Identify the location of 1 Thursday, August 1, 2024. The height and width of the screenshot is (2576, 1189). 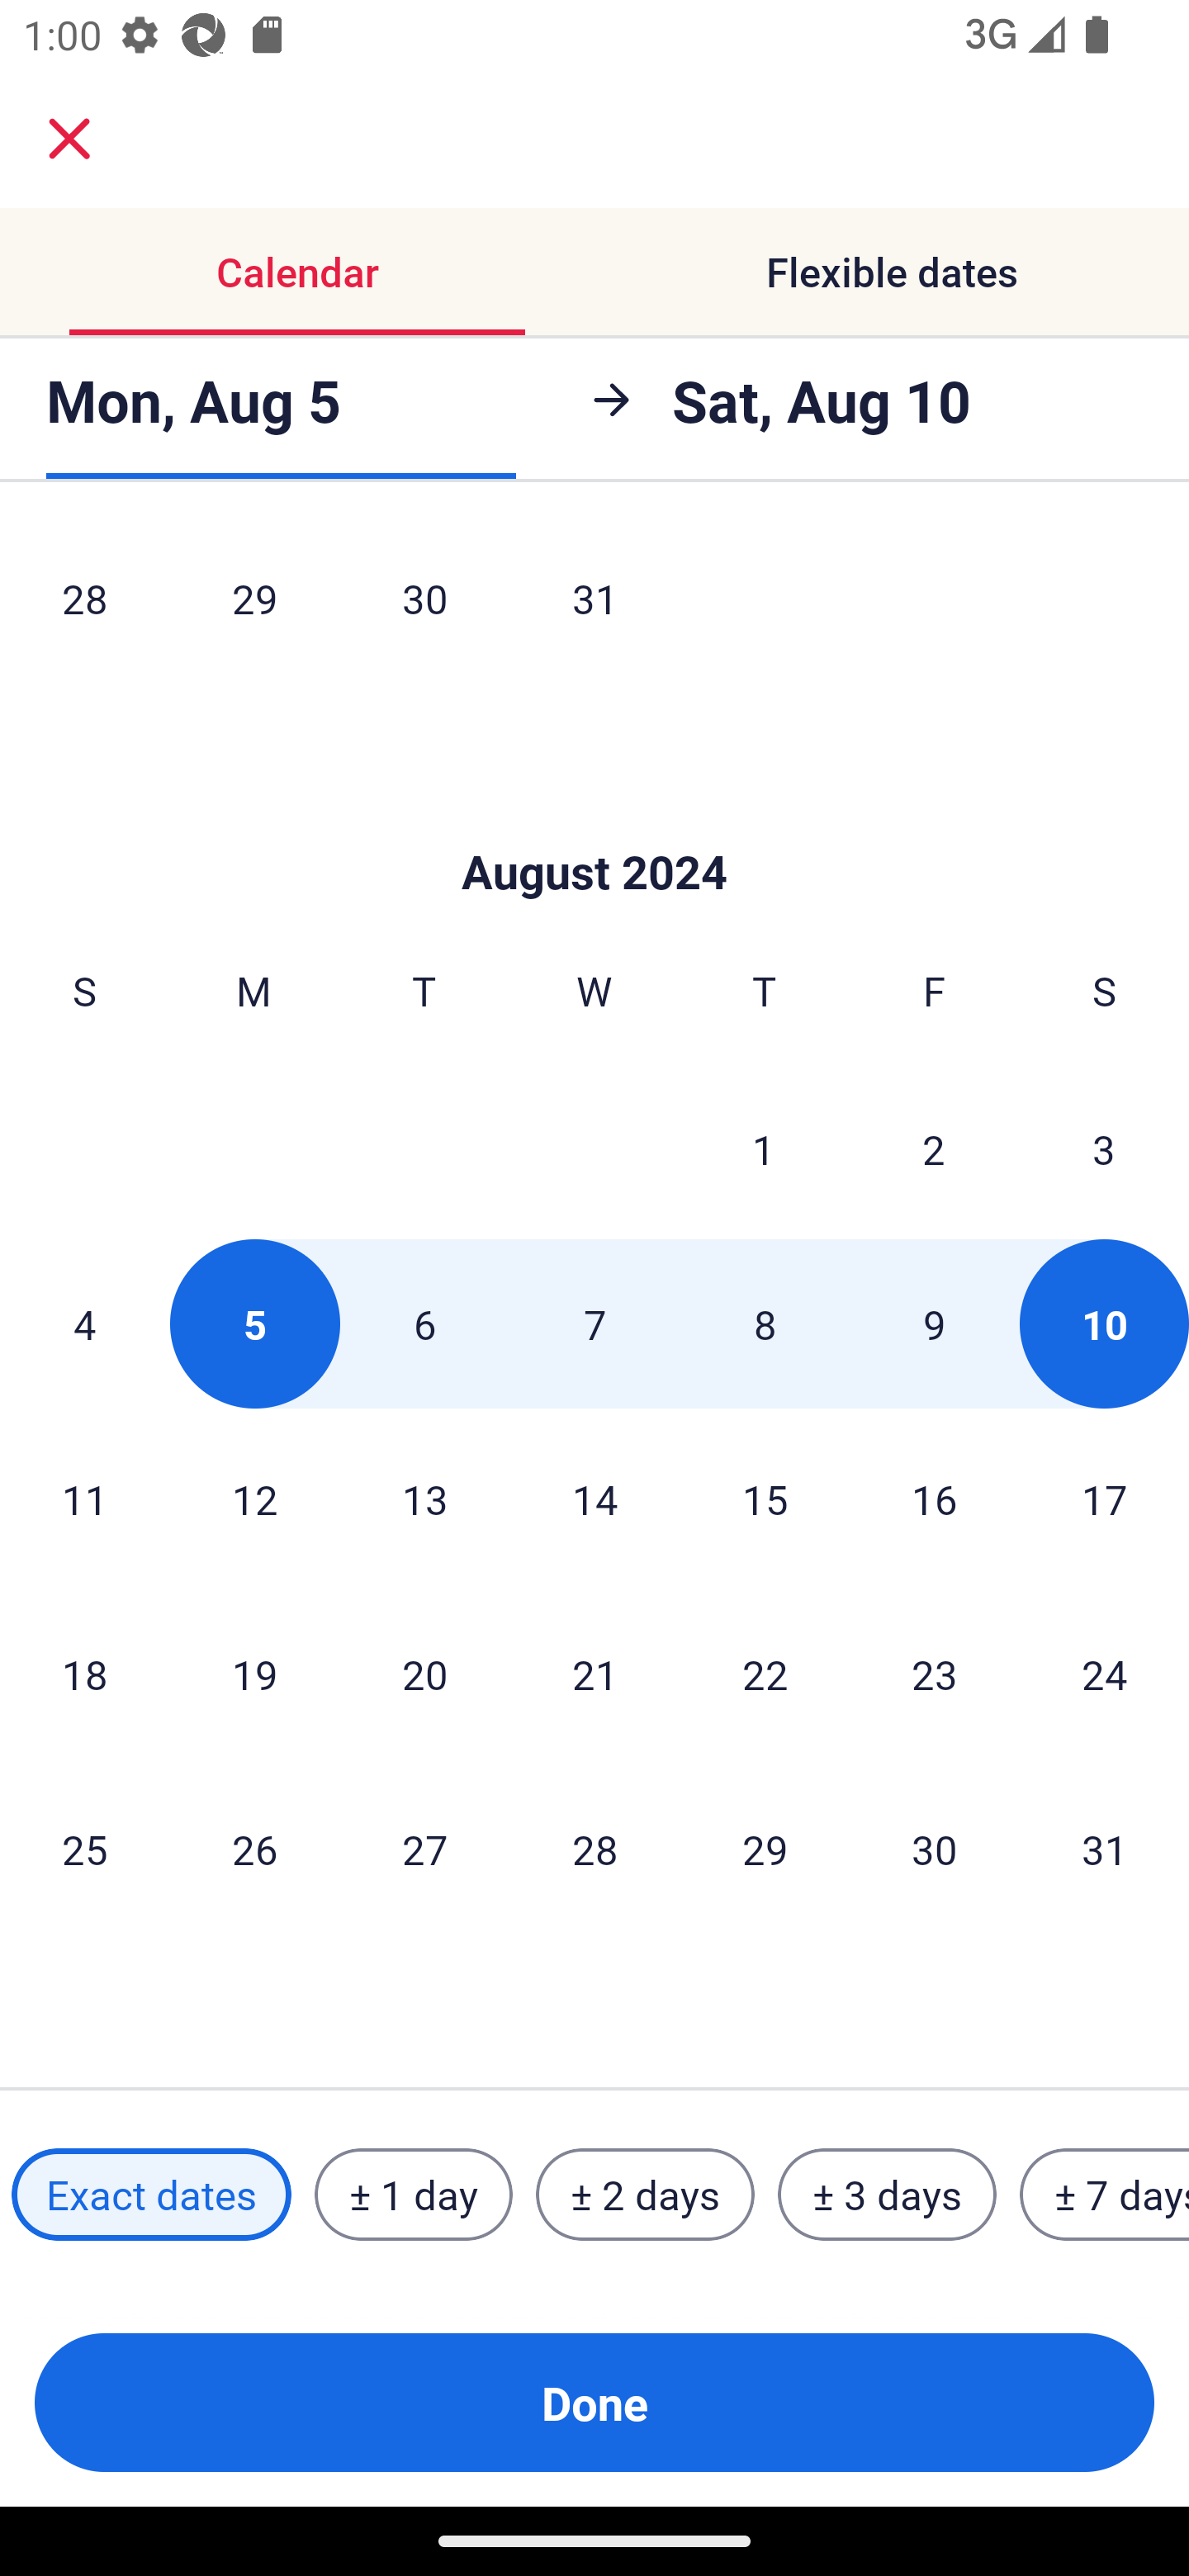
(764, 1148).